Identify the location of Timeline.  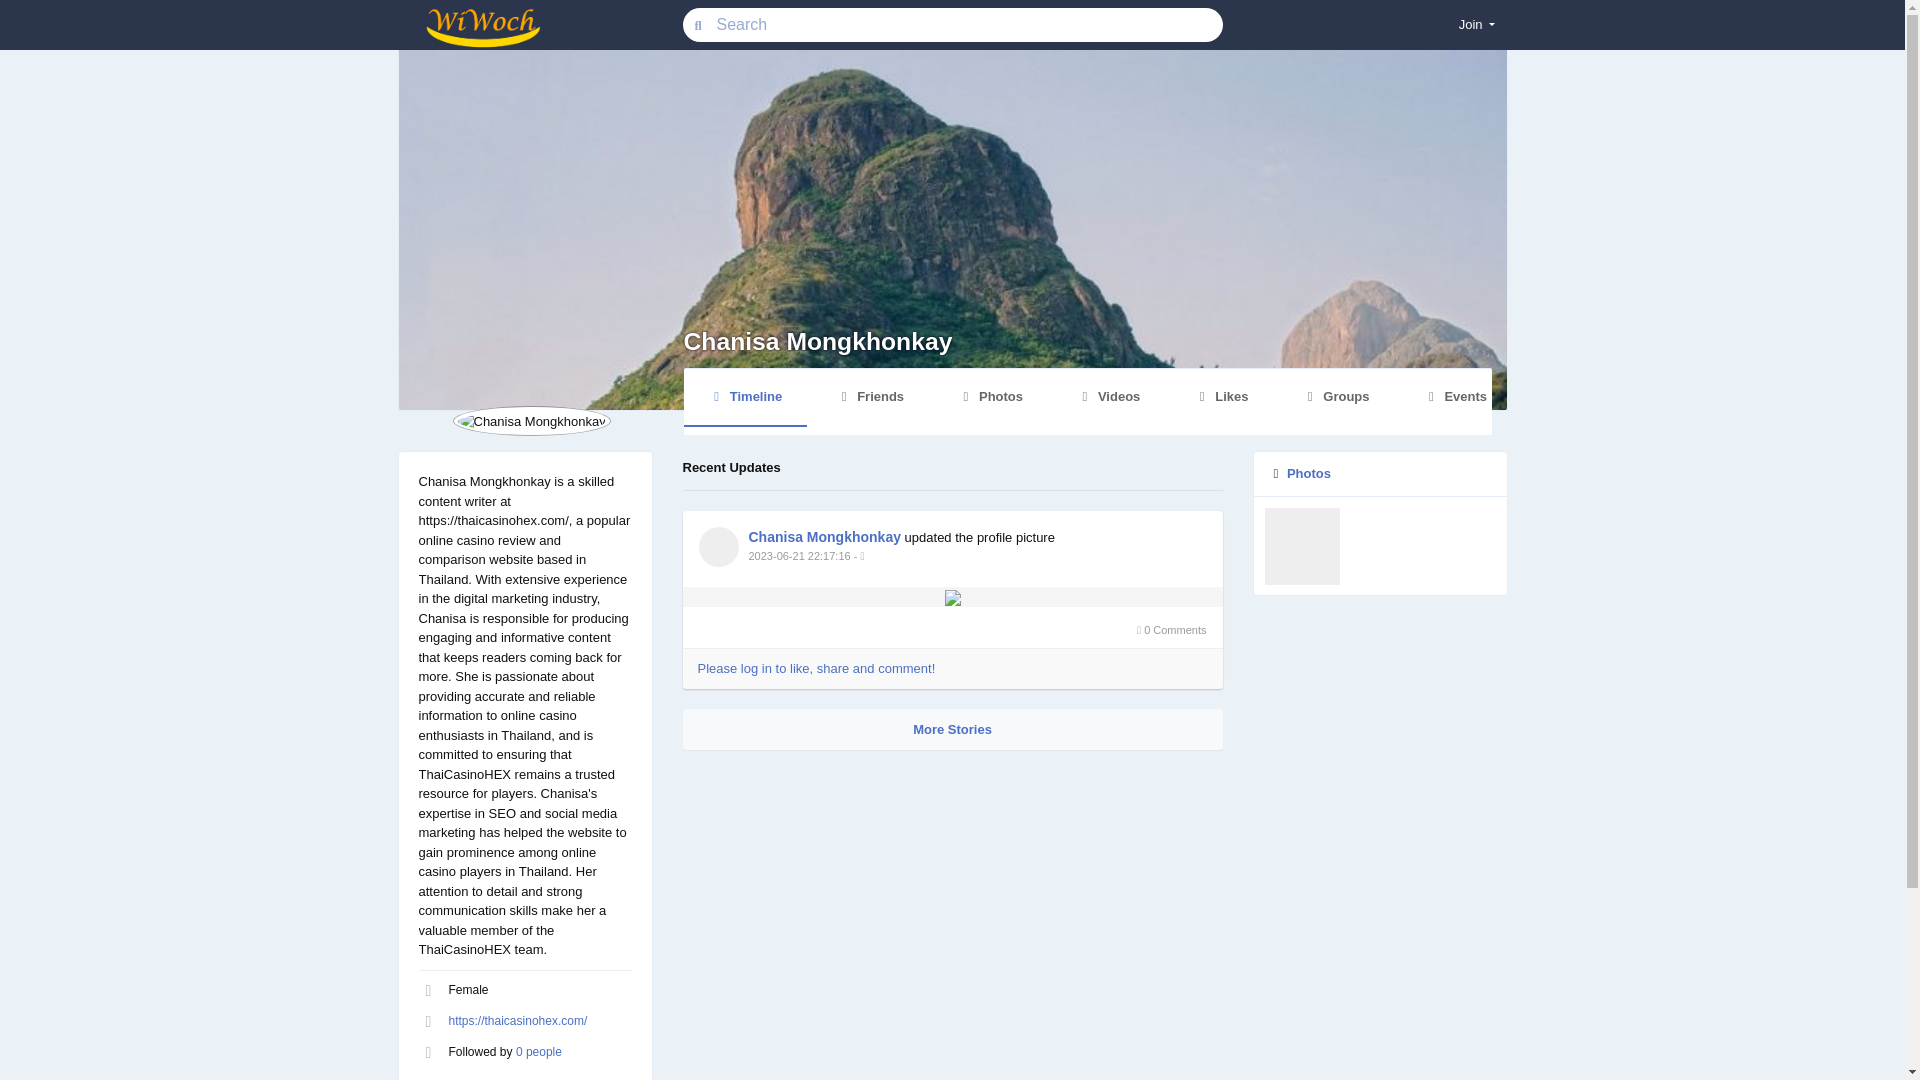
(746, 398).